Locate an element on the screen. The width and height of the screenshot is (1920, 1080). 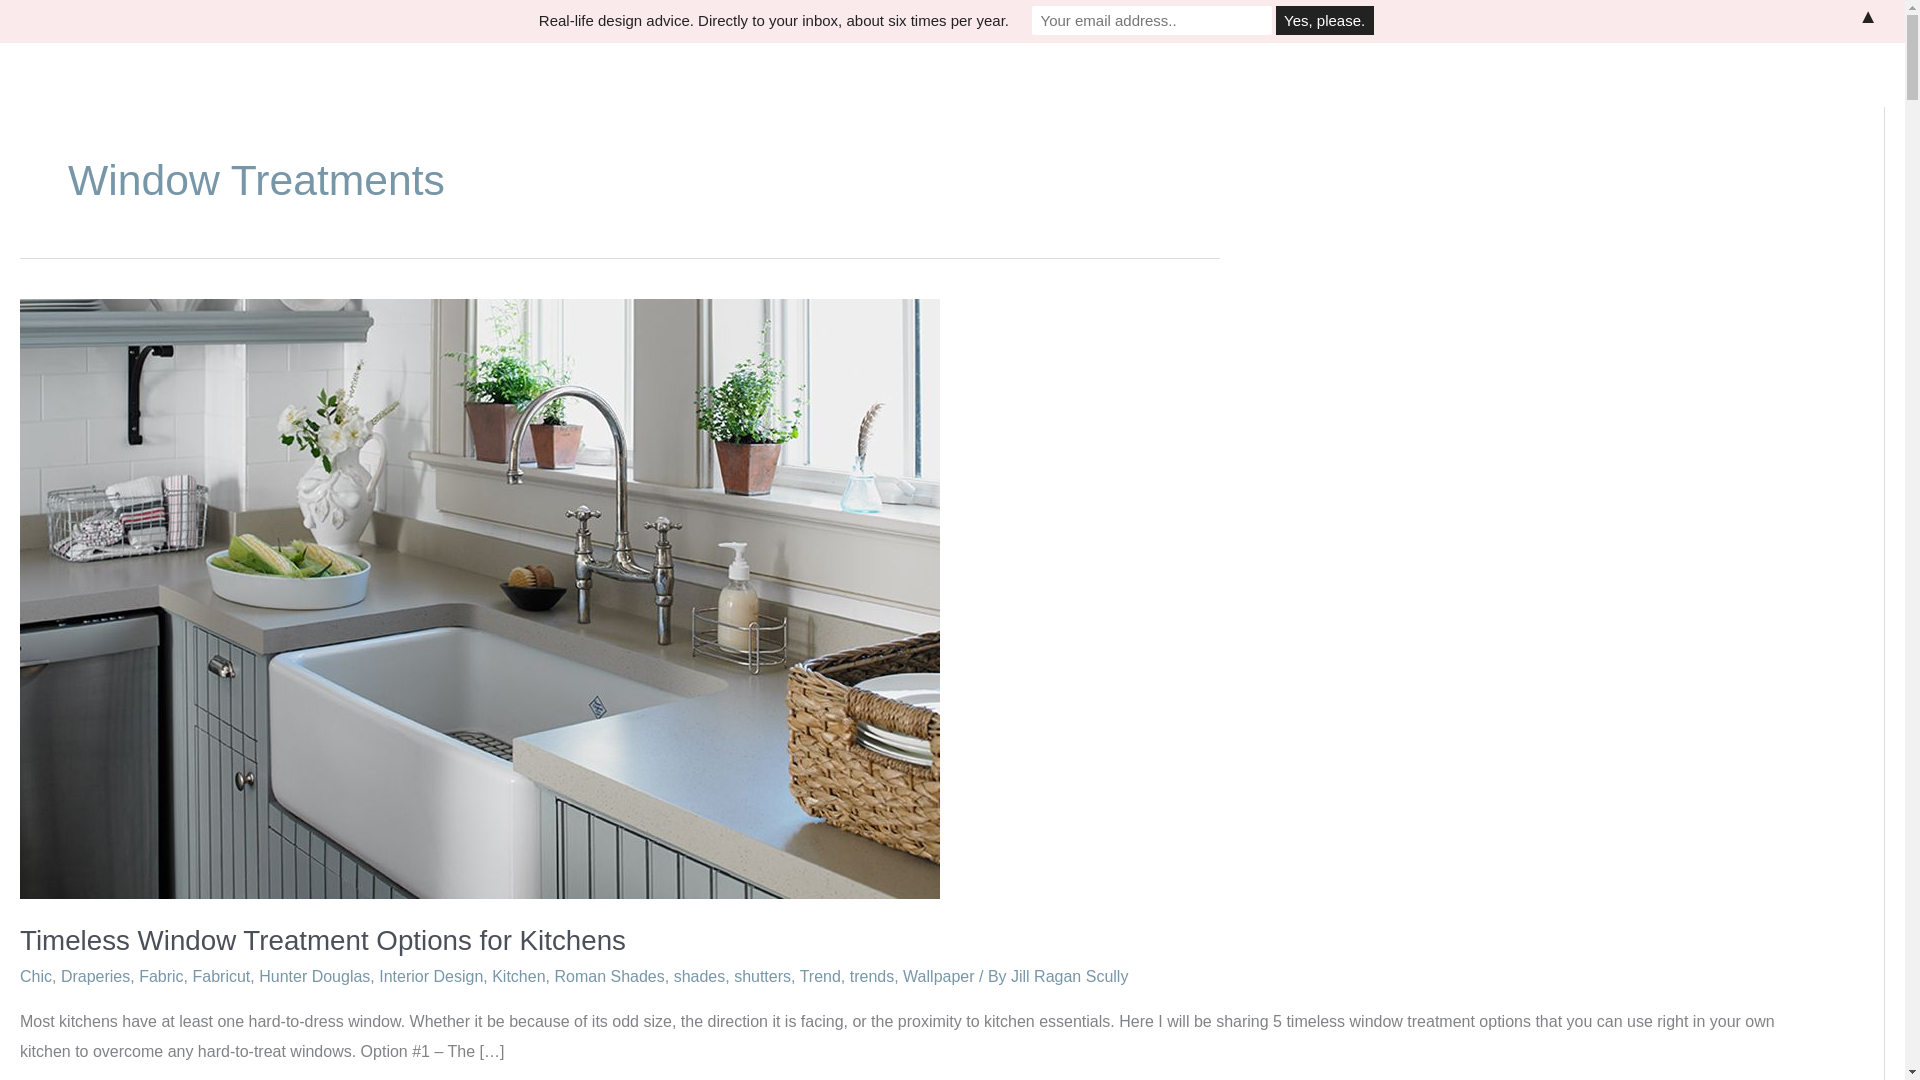
Interior Design is located at coordinates (430, 976).